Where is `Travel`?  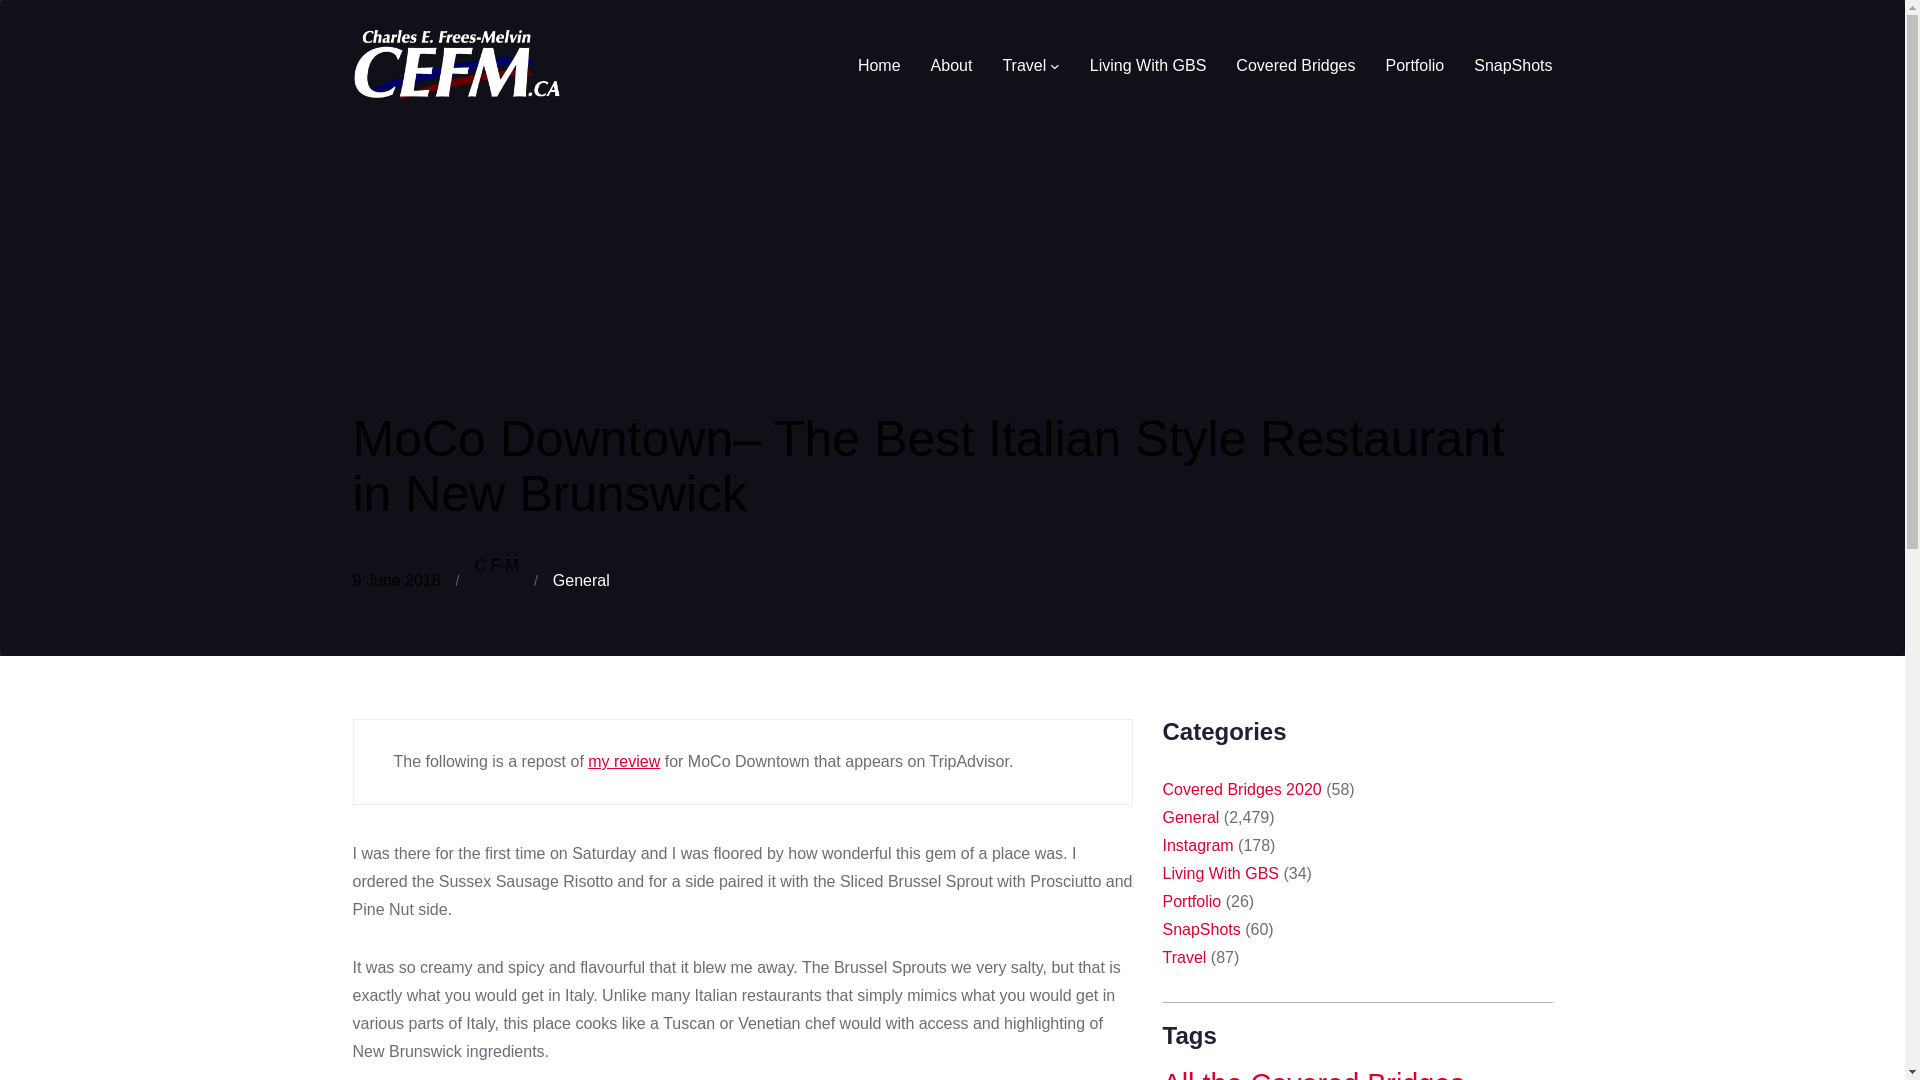
Travel is located at coordinates (1024, 65).